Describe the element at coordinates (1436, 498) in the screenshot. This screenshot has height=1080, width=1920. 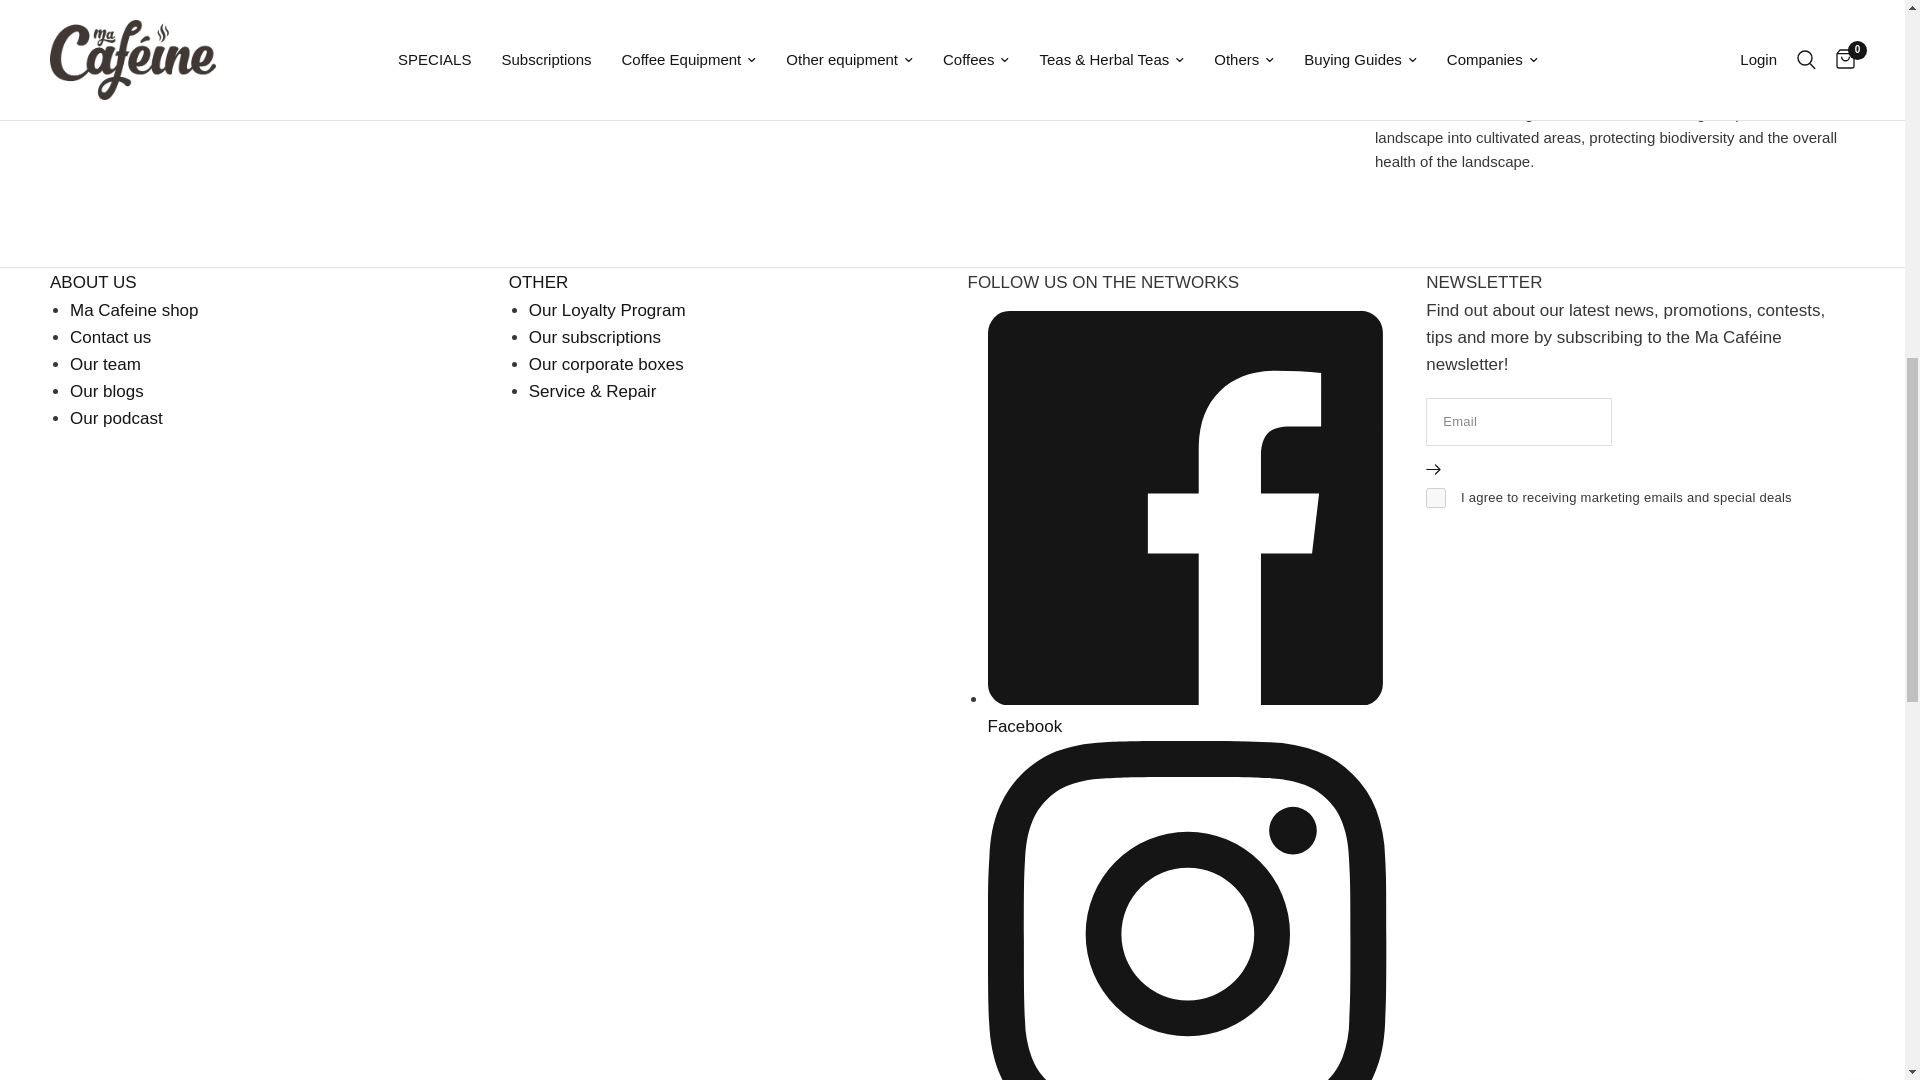
I see `on` at that location.